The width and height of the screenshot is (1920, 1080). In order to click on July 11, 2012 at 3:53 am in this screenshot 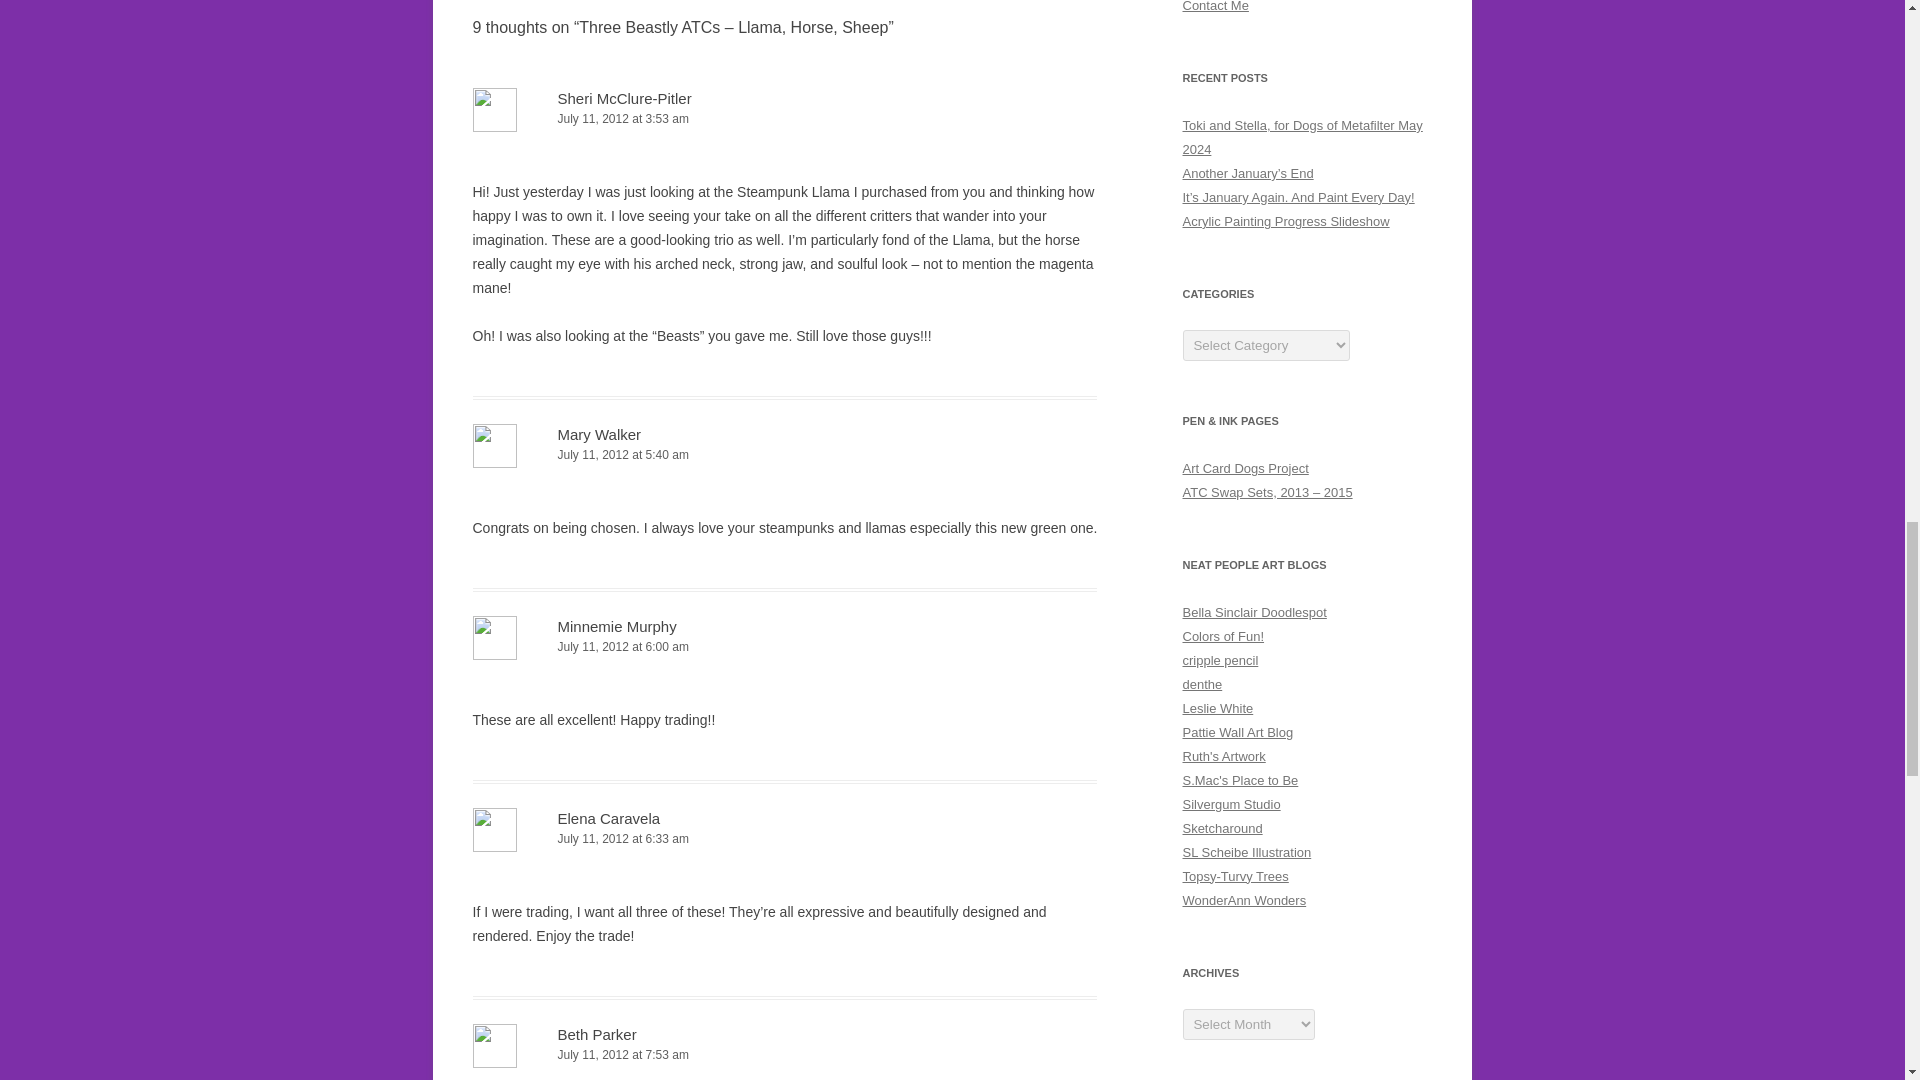, I will do `click(784, 119)`.